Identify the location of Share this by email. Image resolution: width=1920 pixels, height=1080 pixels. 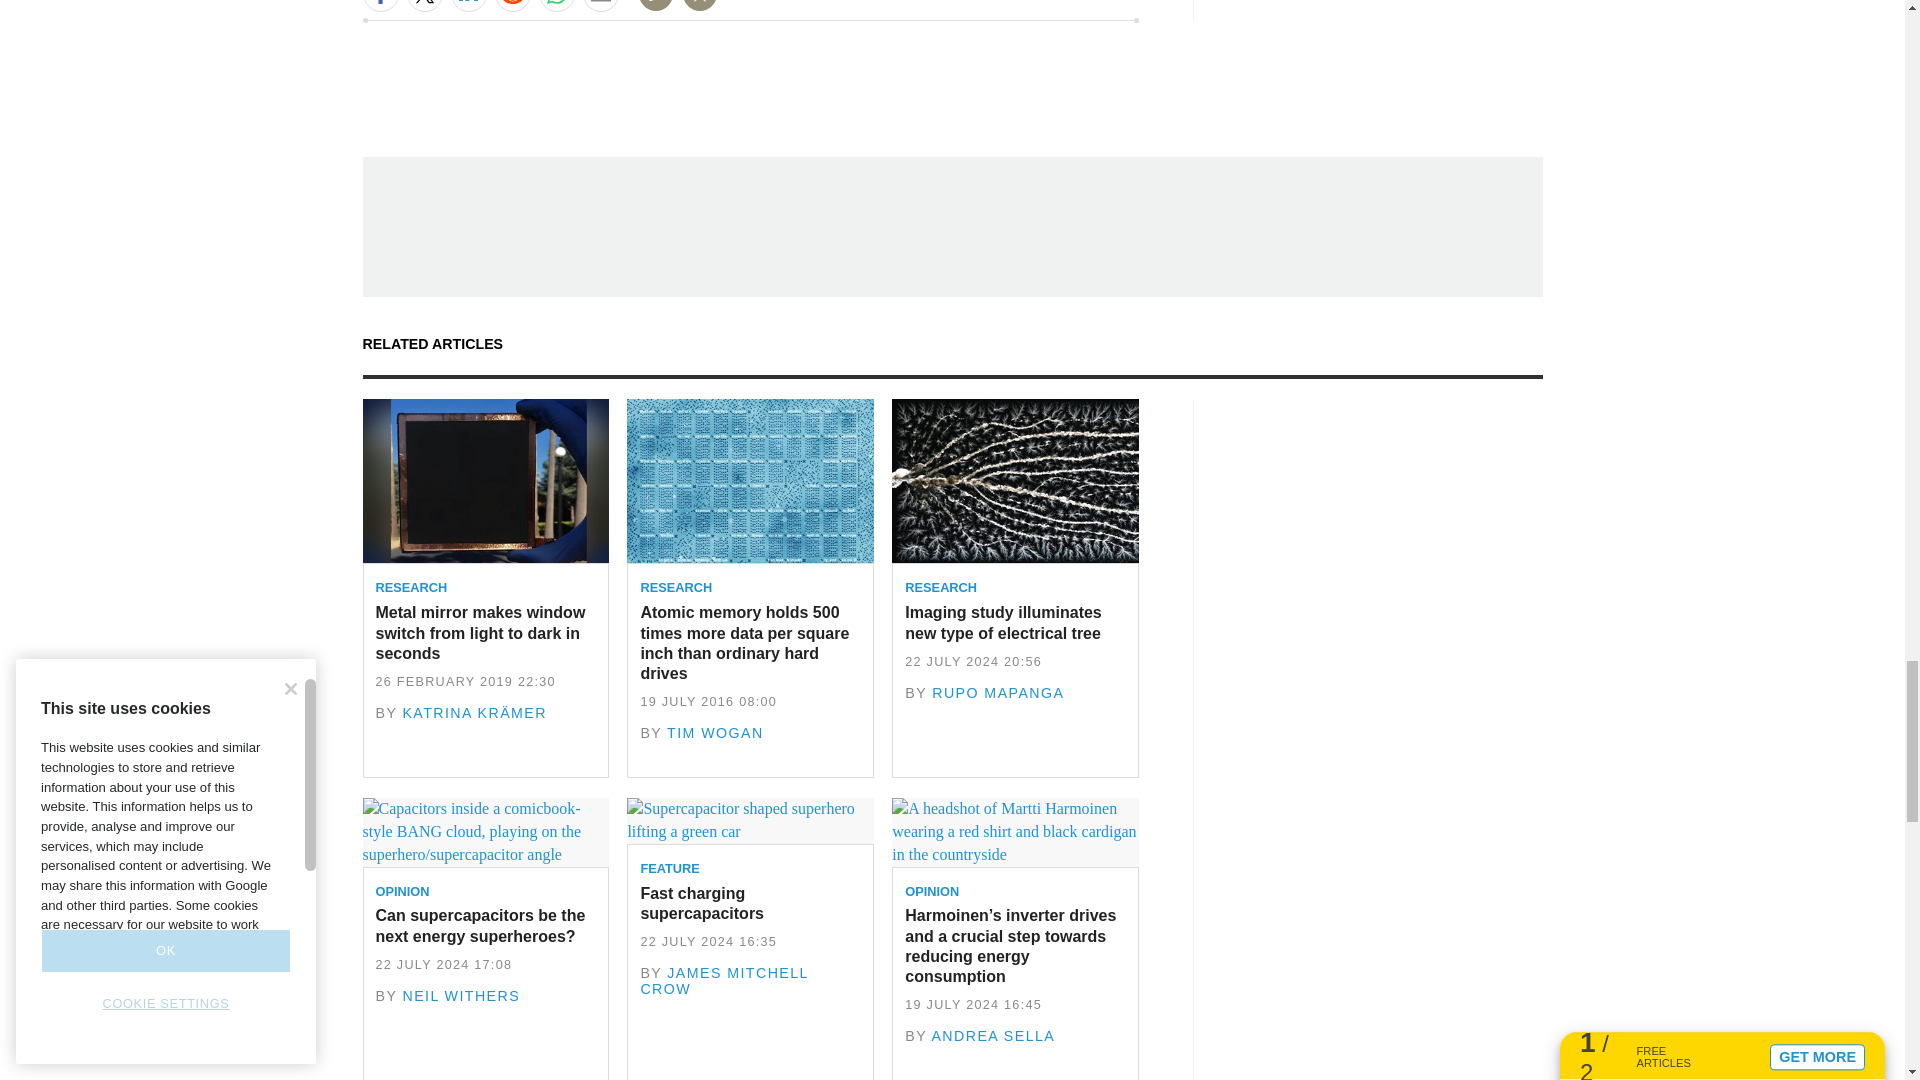
(600, 6).